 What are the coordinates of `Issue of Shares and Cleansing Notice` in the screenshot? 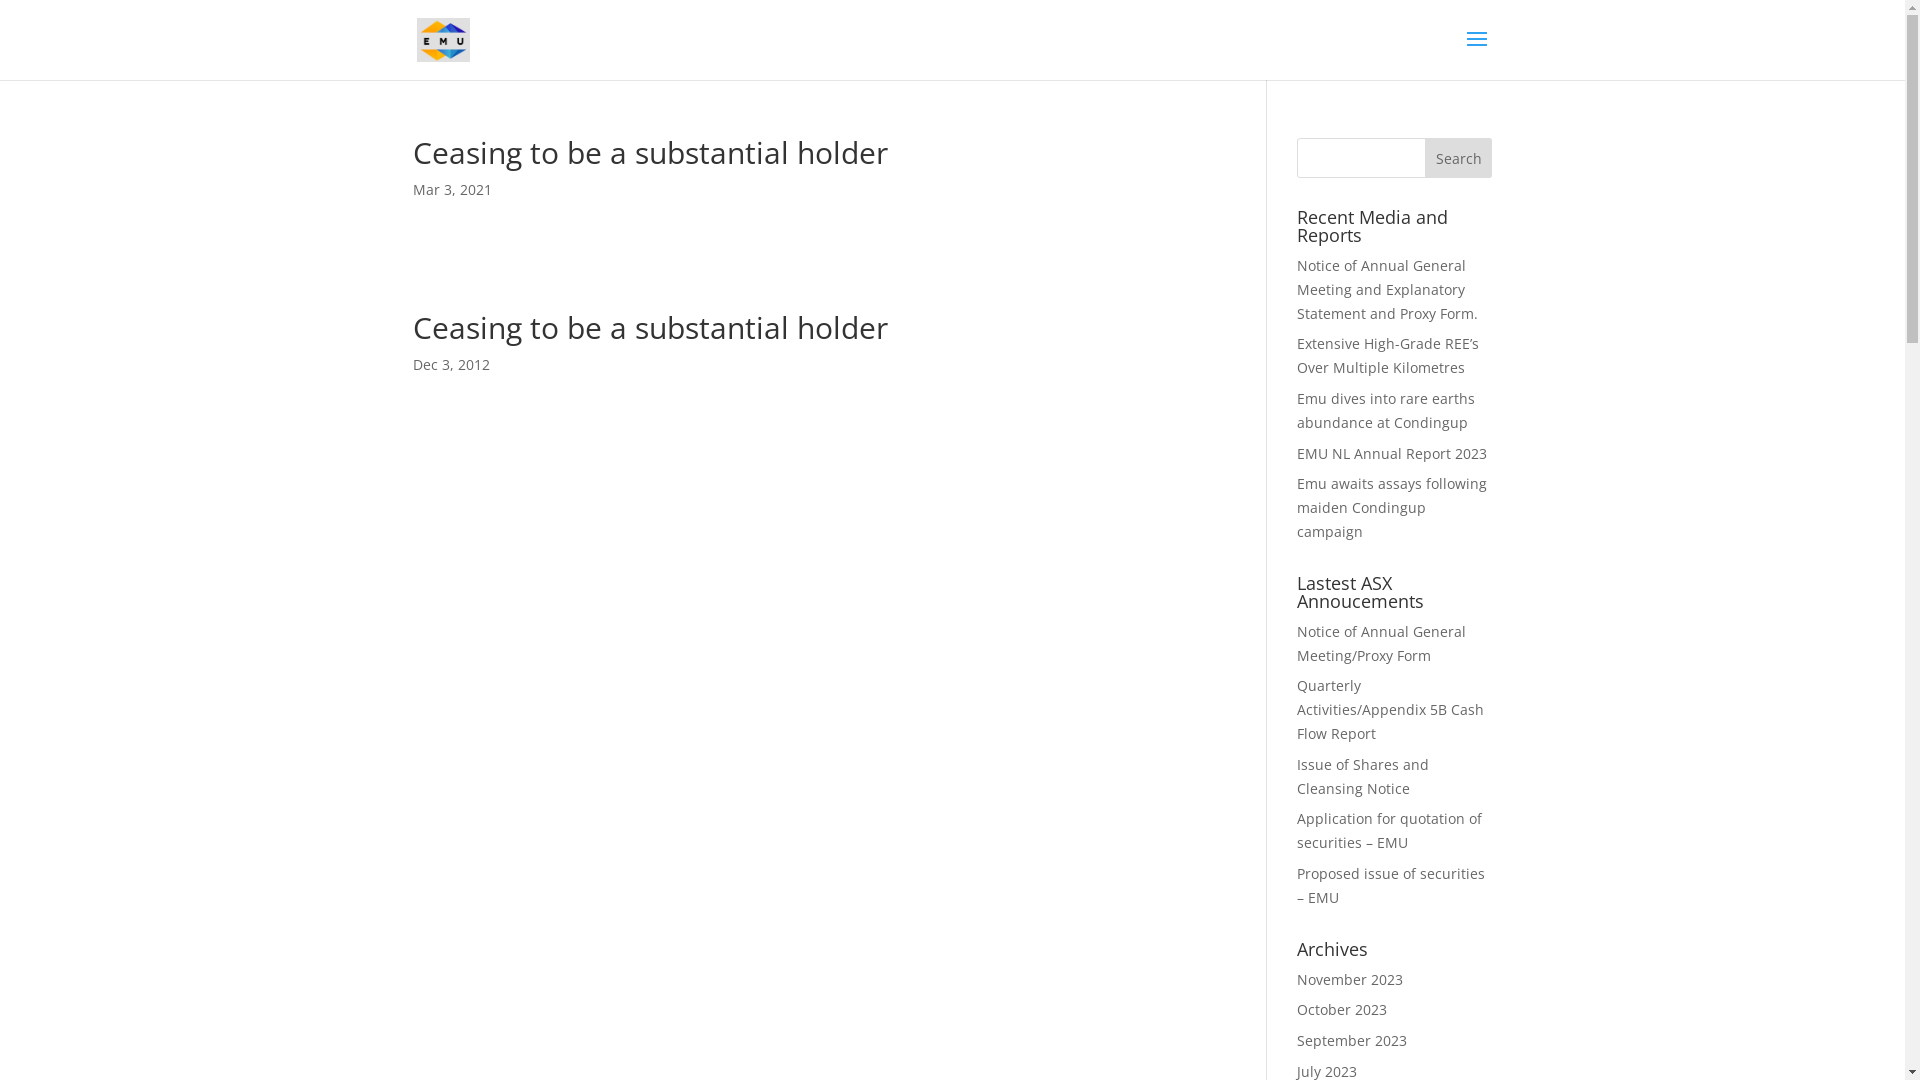 It's located at (1363, 776).